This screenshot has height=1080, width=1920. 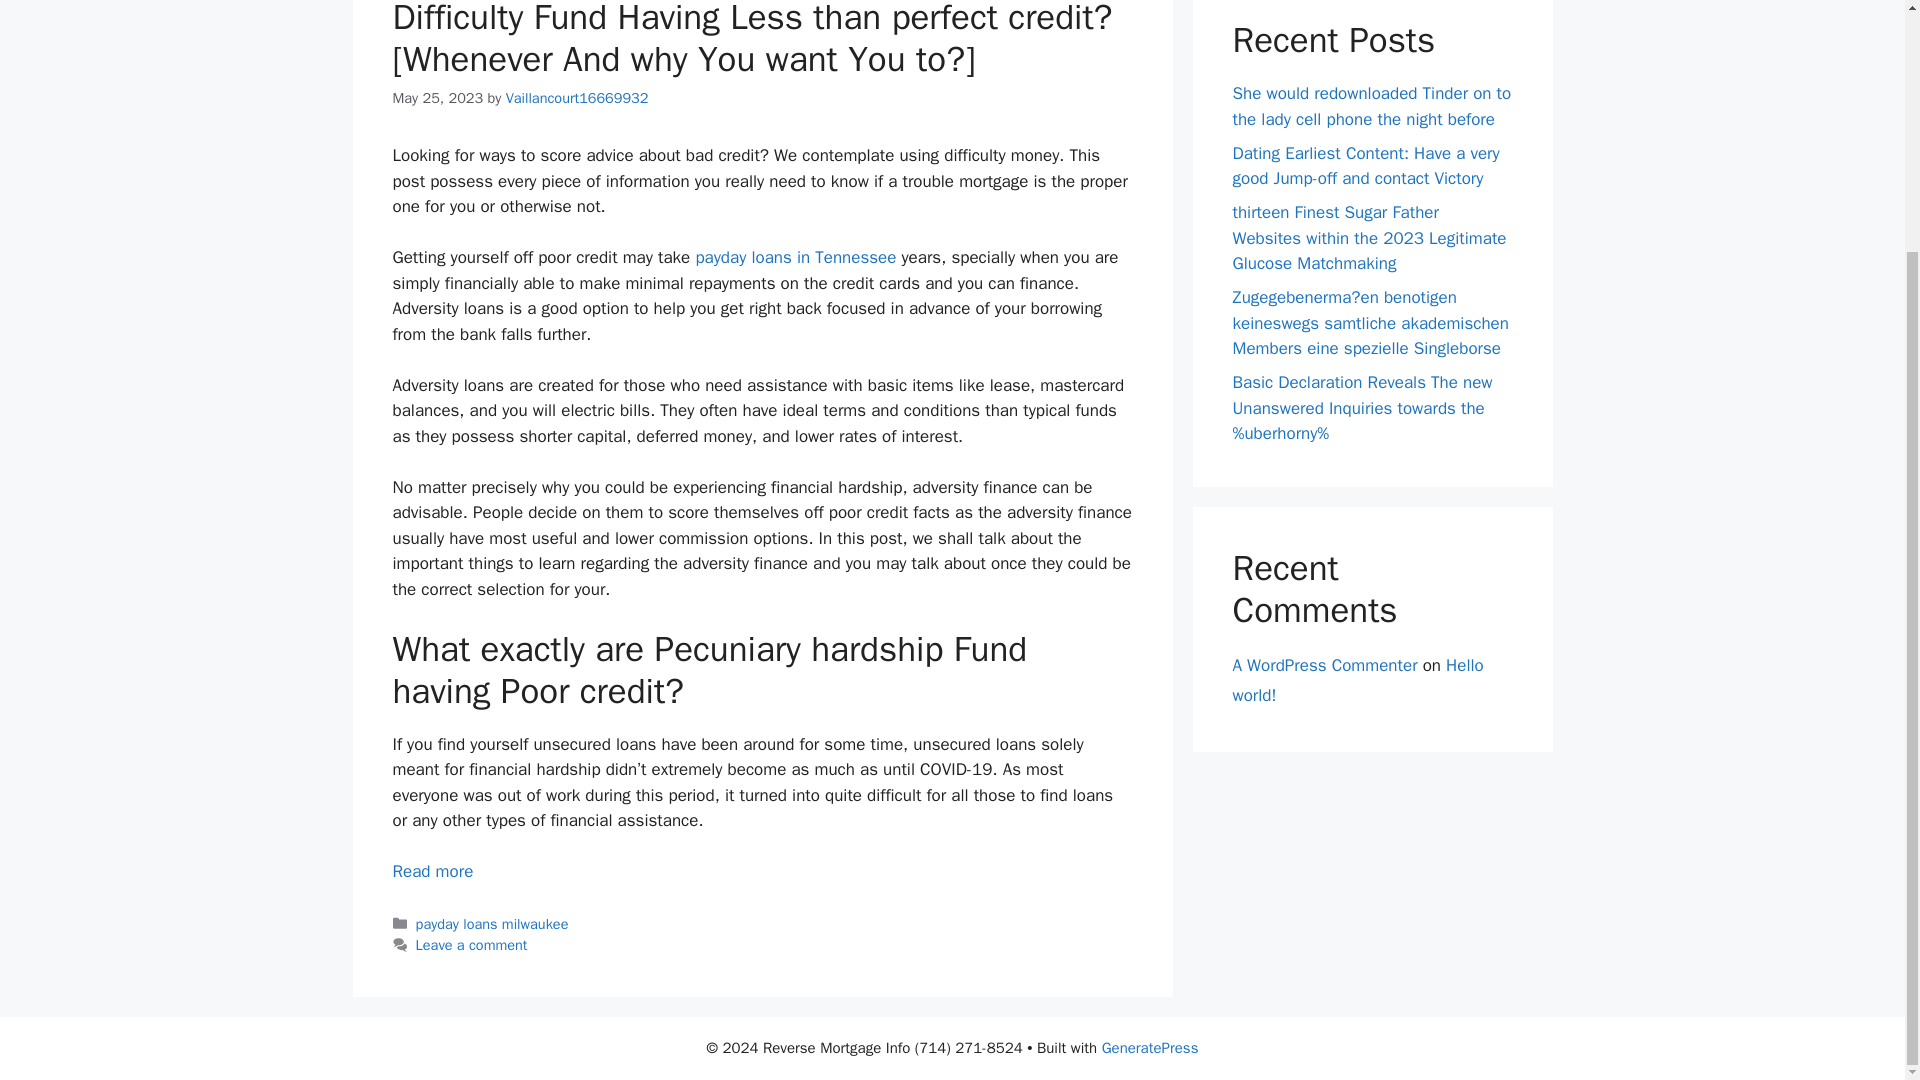 What do you see at coordinates (796, 257) in the screenshot?
I see `payday loans in Tennessee` at bounding box center [796, 257].